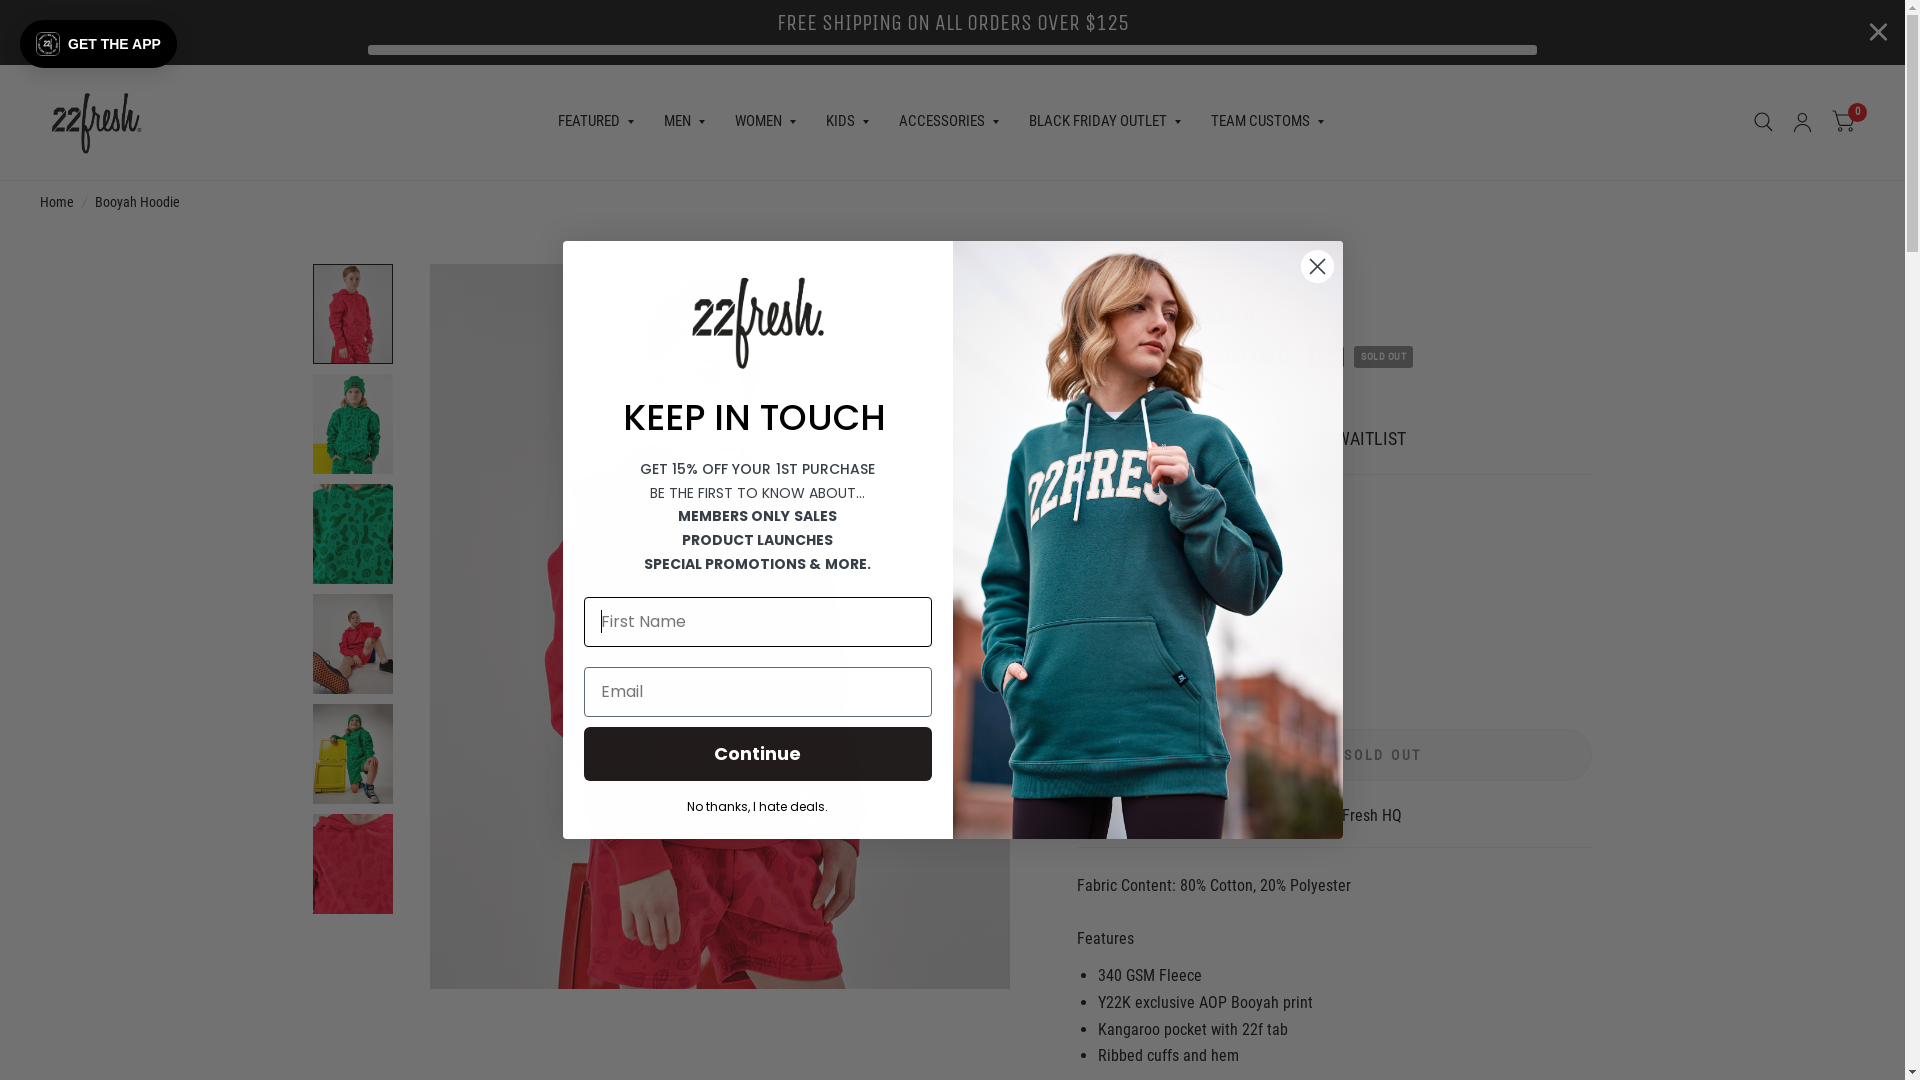 Image resolution: width=1920 pixels, height=1080 pixels. I want to click on JOIN THE WAITLIST, so click(1335, 439).